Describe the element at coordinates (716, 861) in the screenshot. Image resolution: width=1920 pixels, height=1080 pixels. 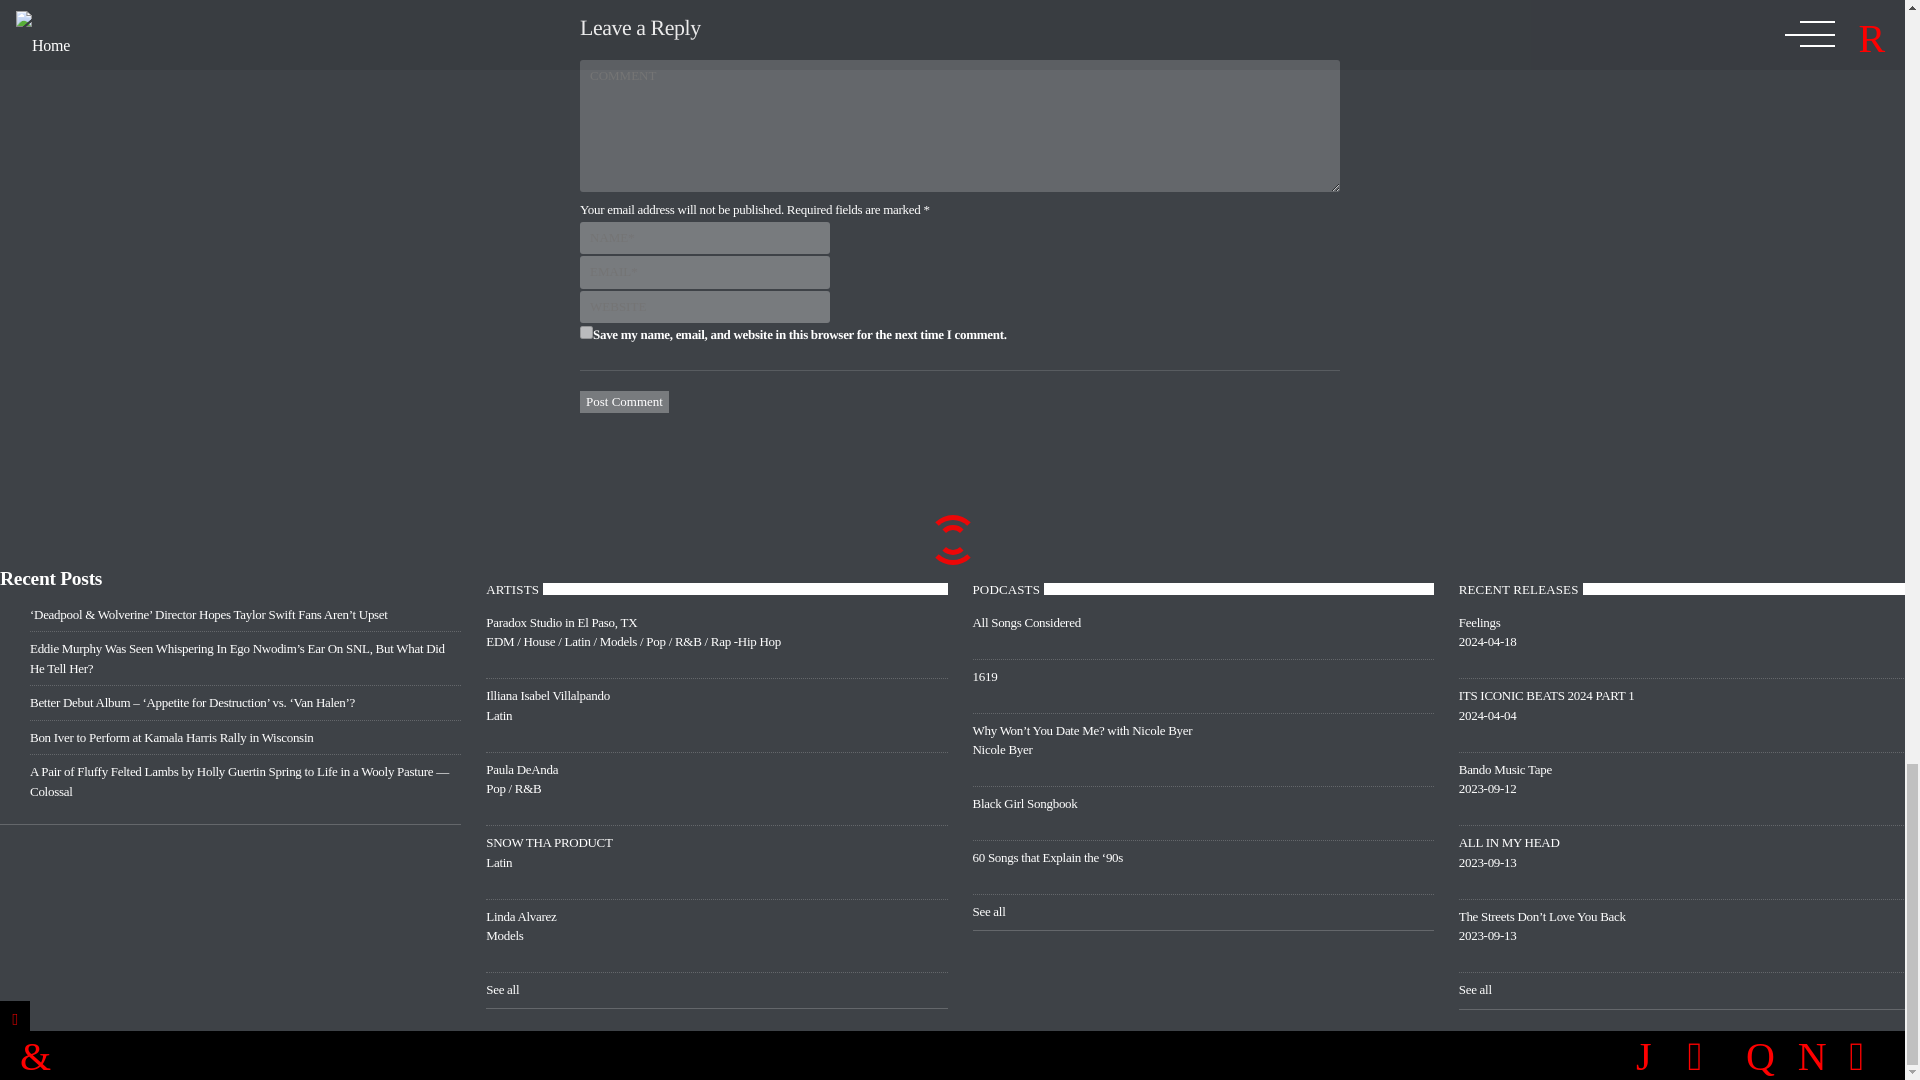
I see `Post Comment` at that location.